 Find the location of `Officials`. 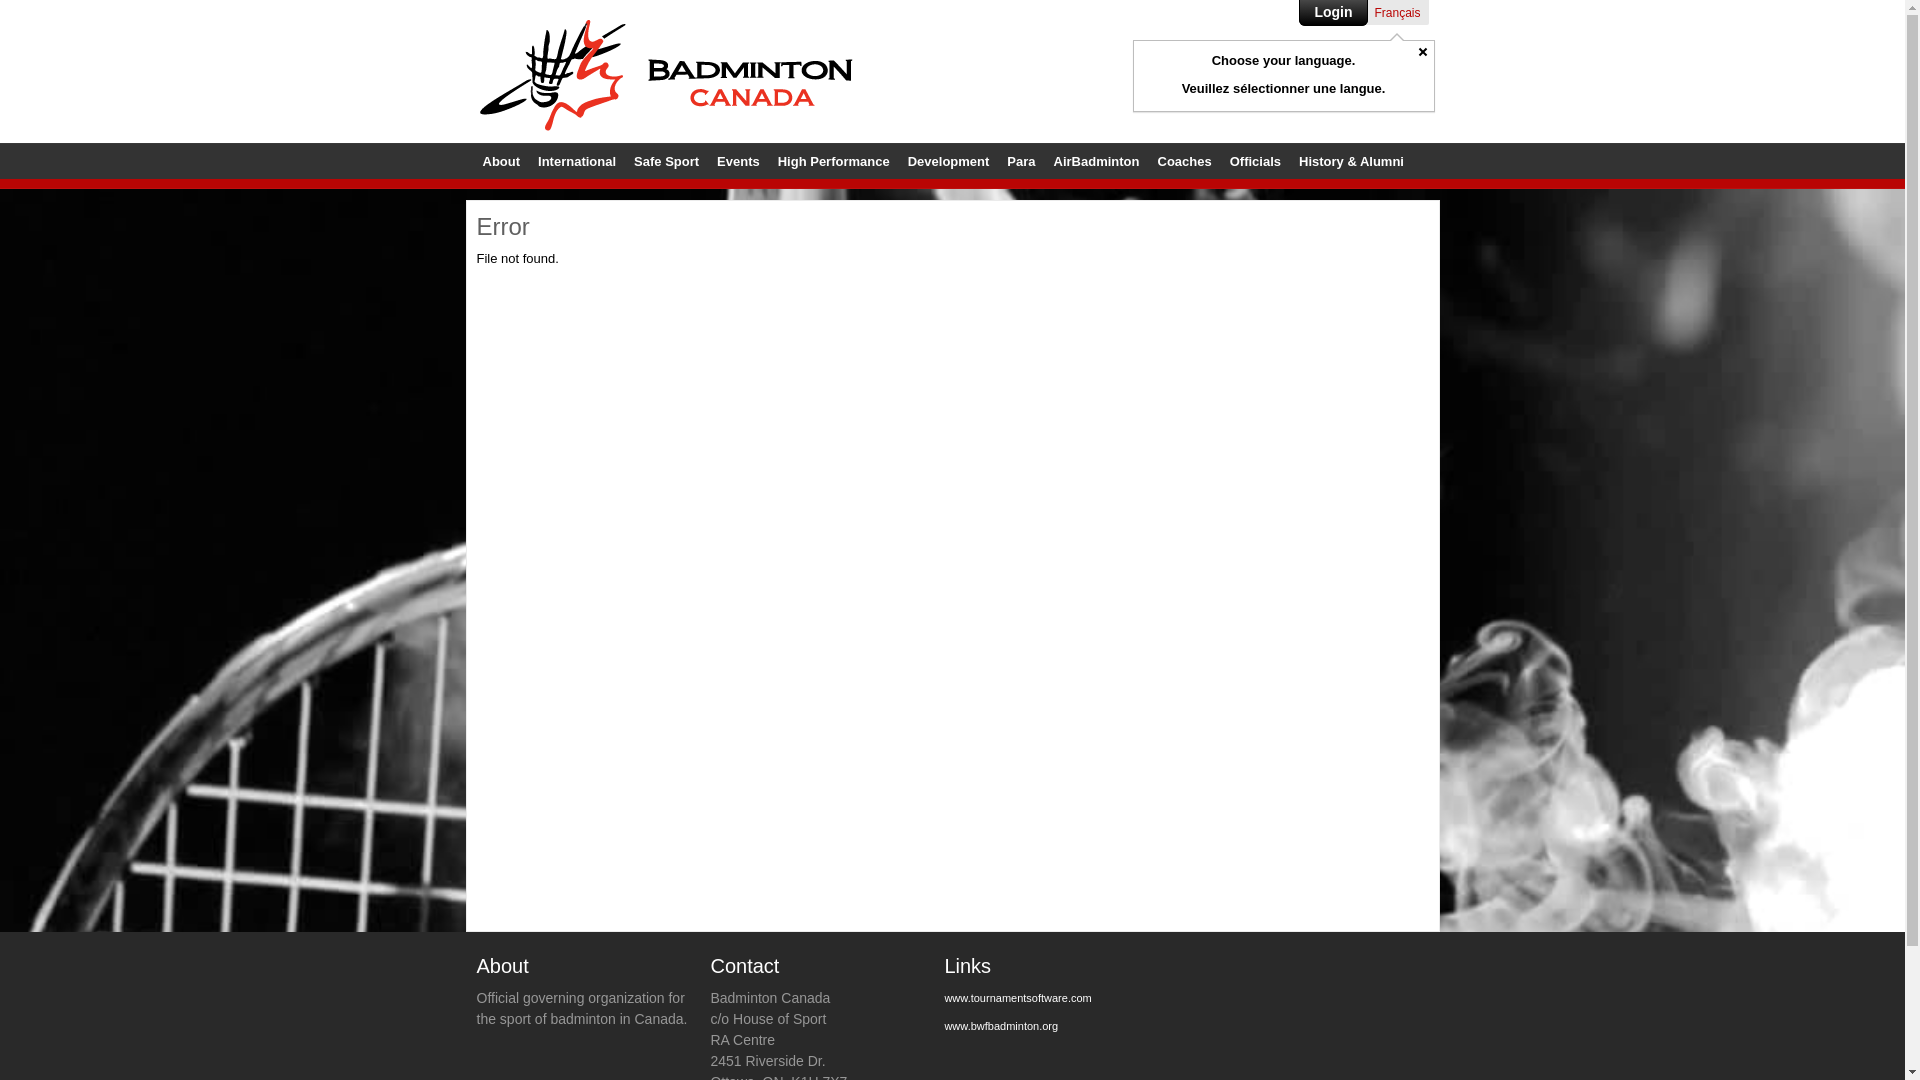

Officials is located at coordinates (1256, 162).